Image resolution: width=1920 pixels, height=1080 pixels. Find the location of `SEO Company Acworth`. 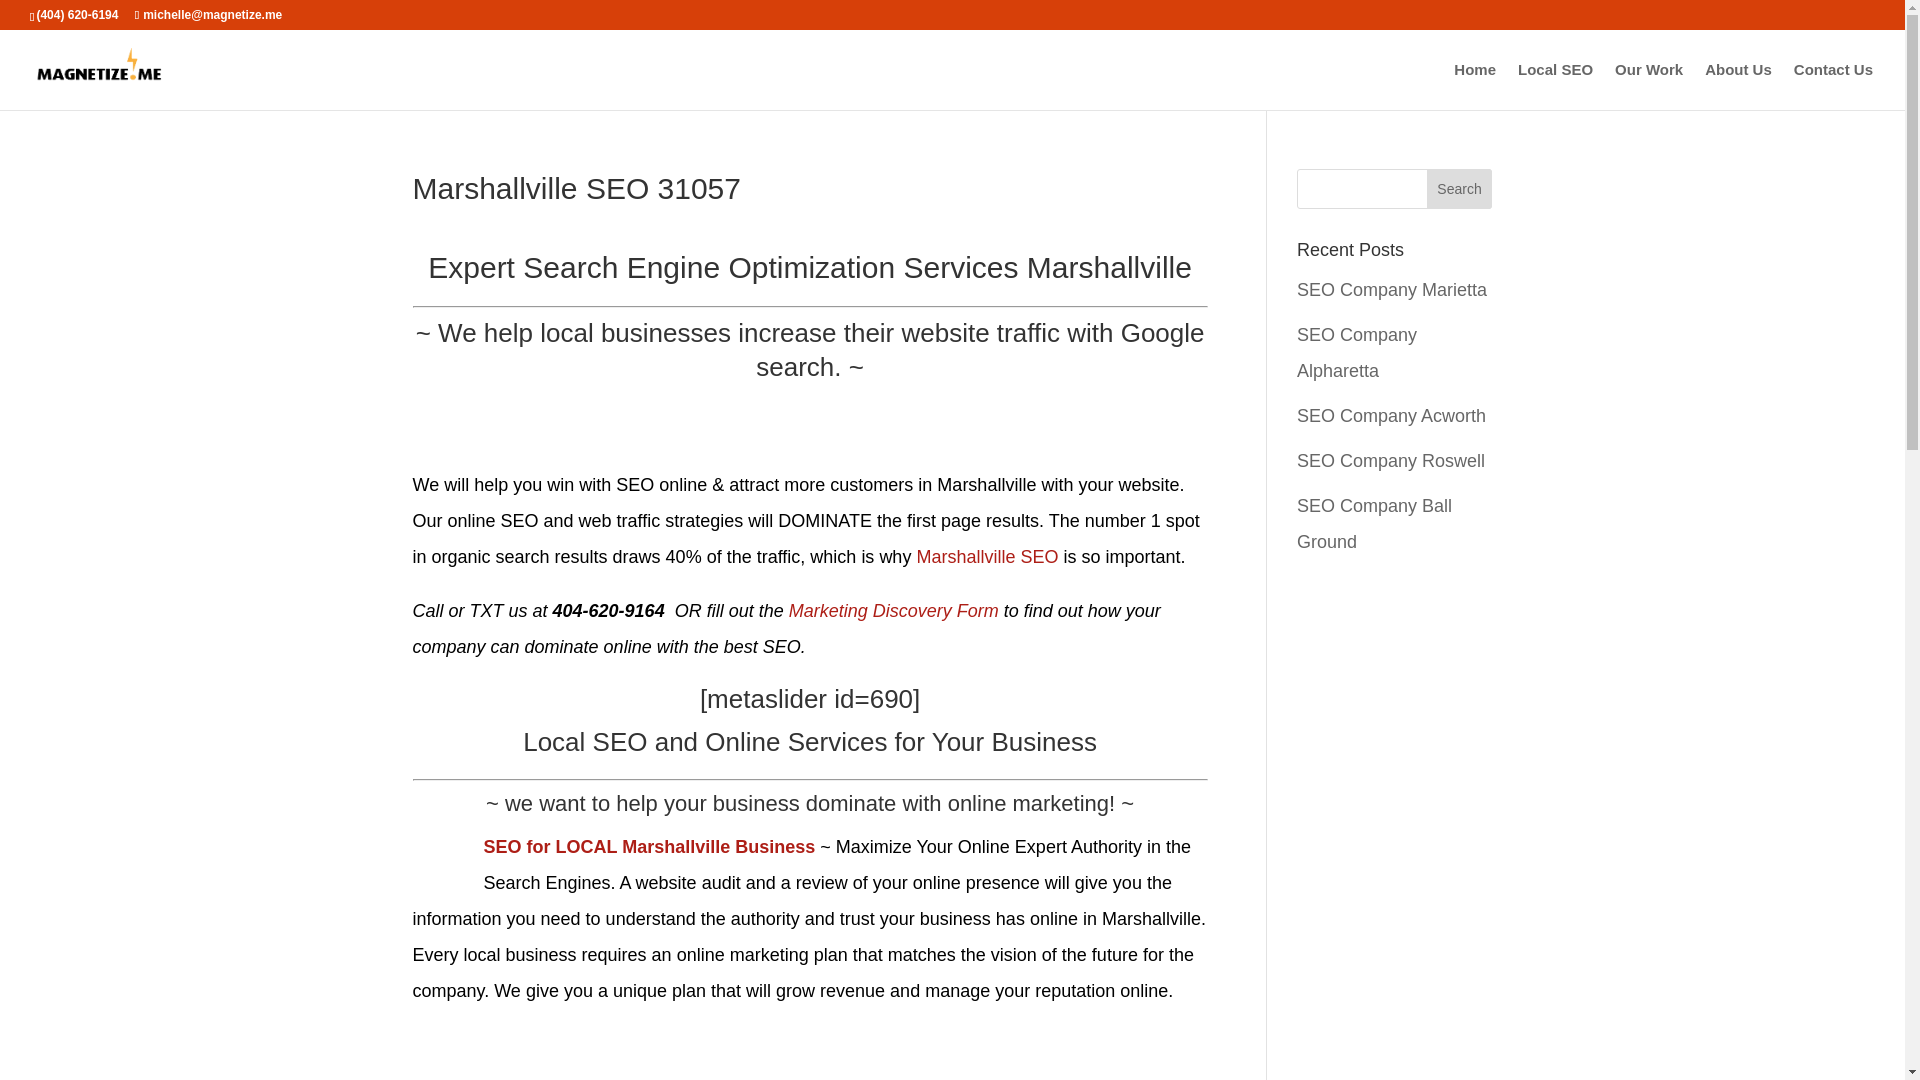

SEO Company Acworth is located at coordinates (1392, 416).